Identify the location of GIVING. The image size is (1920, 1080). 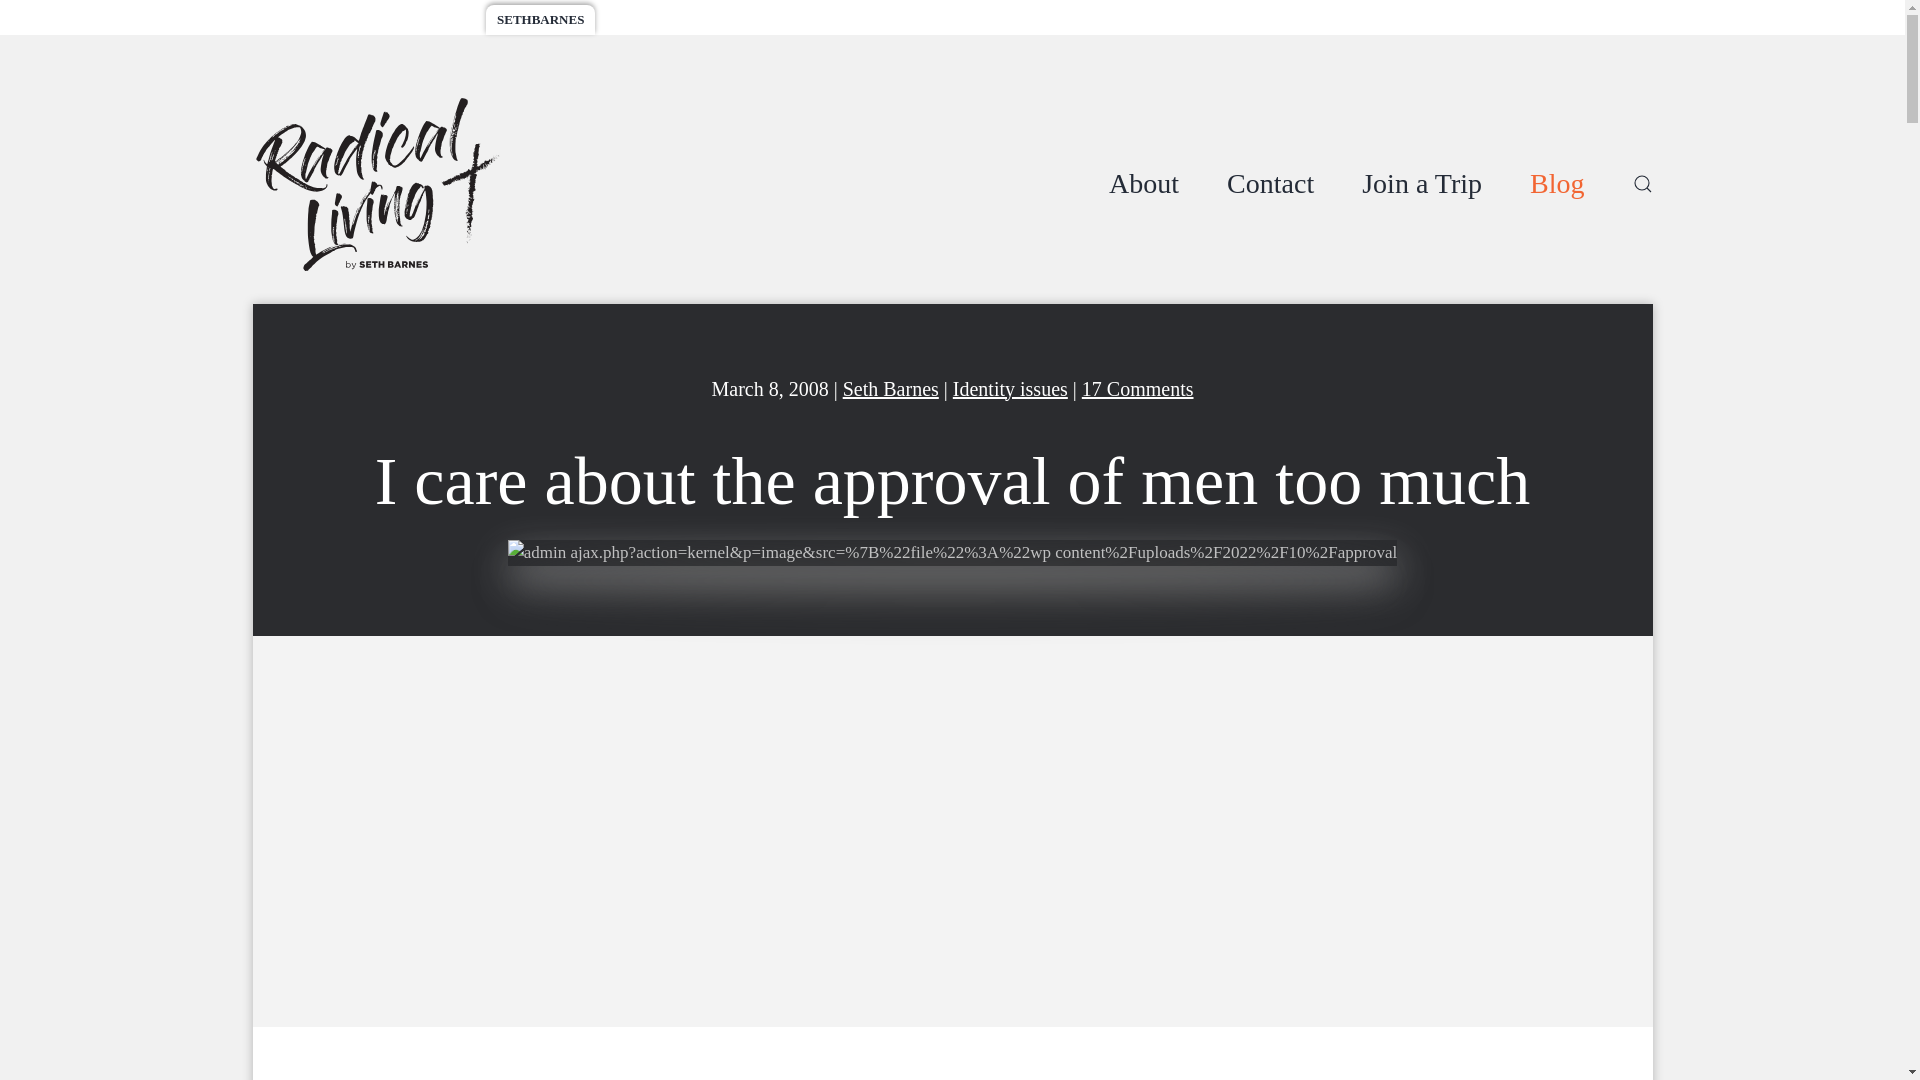
(756, 20).